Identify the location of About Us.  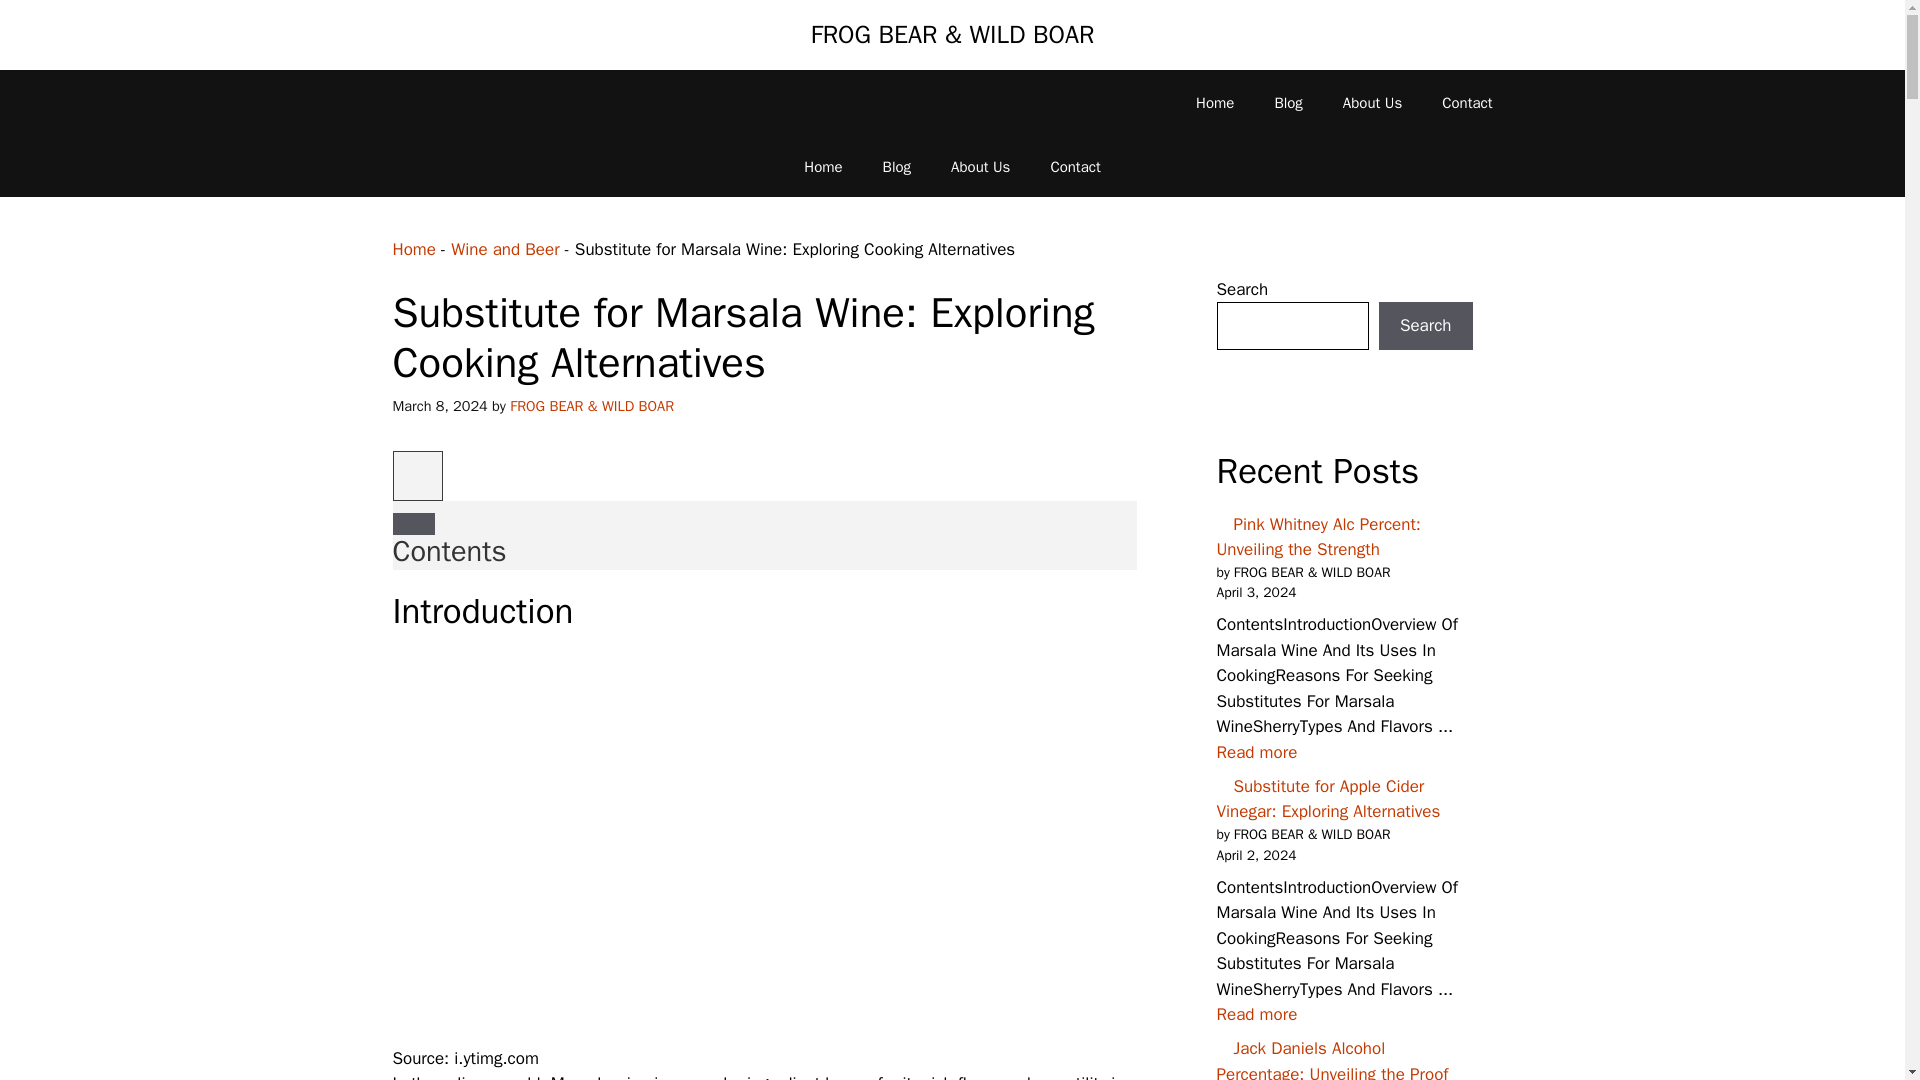
(980, 166).